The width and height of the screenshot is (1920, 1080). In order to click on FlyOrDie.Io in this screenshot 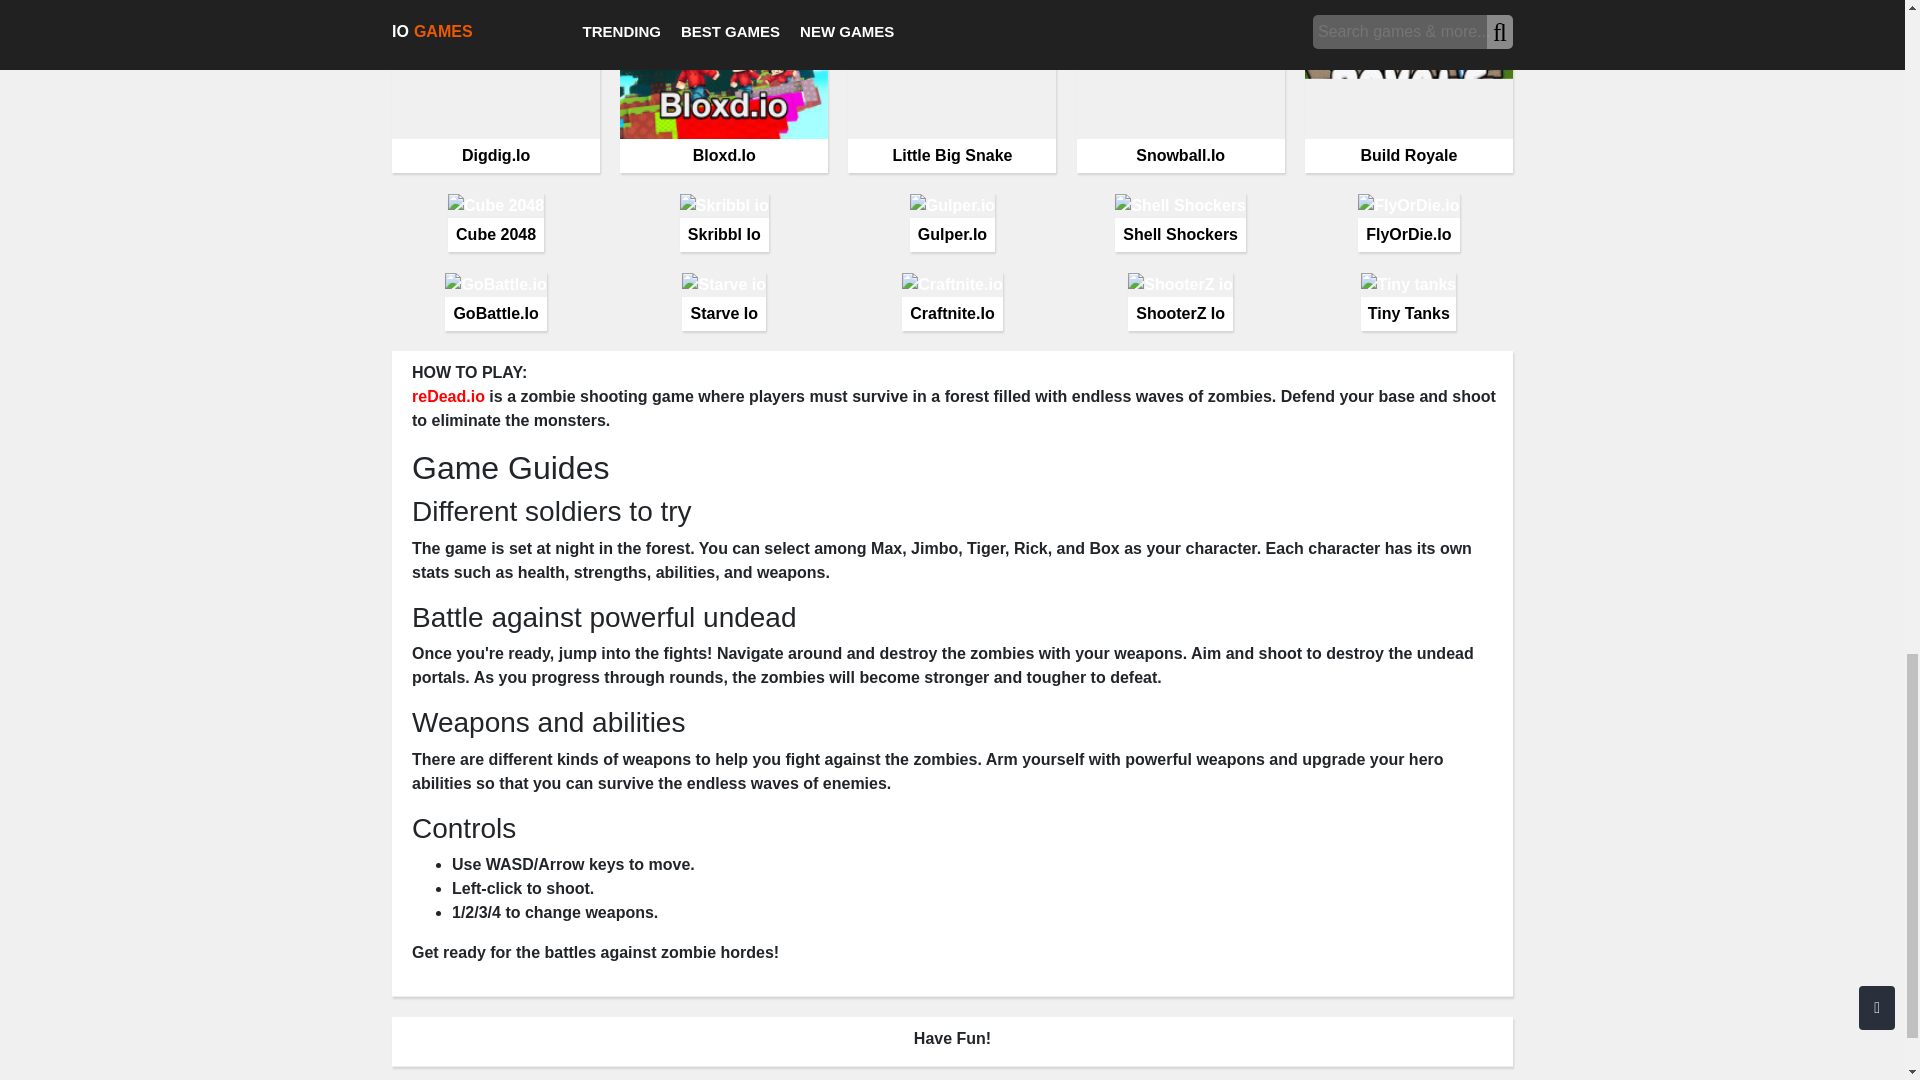, I will do `click(1408, 222)`.